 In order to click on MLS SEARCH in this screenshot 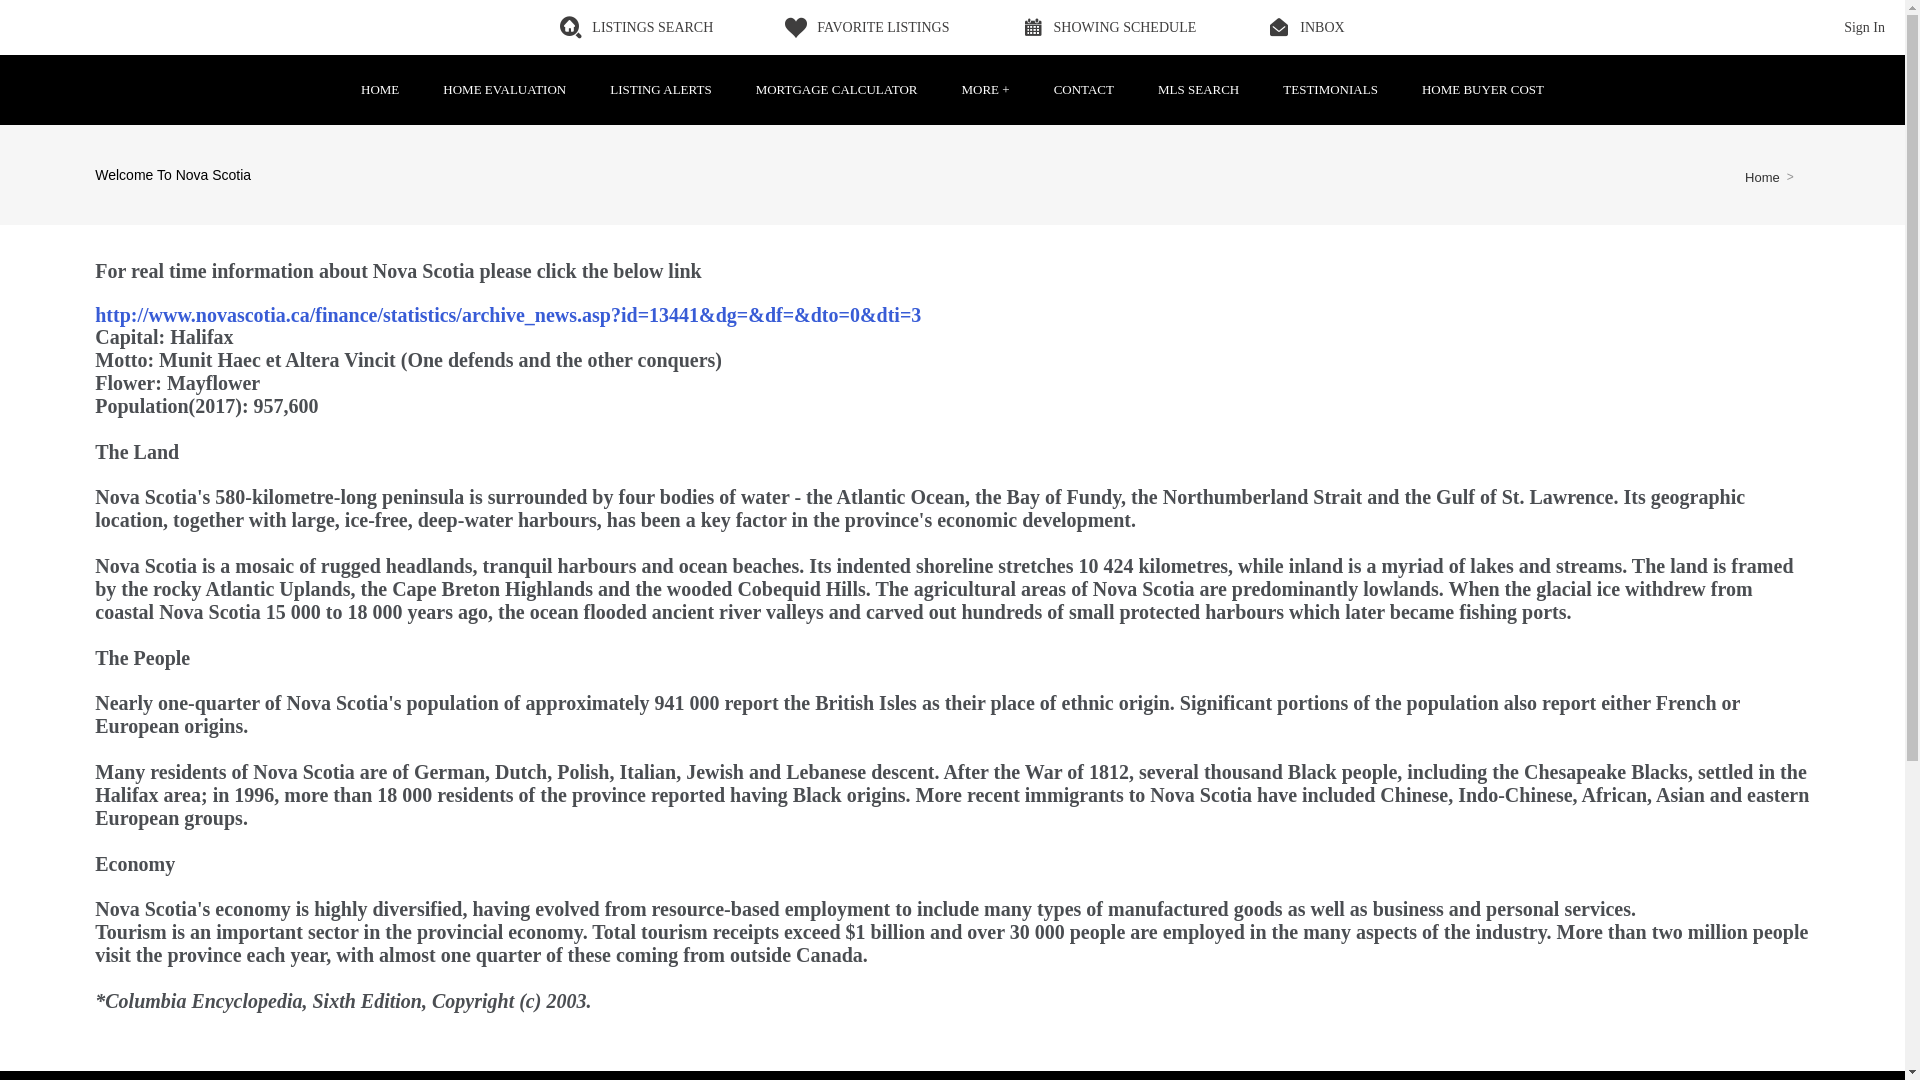, I will do `click(1198, 90)`.